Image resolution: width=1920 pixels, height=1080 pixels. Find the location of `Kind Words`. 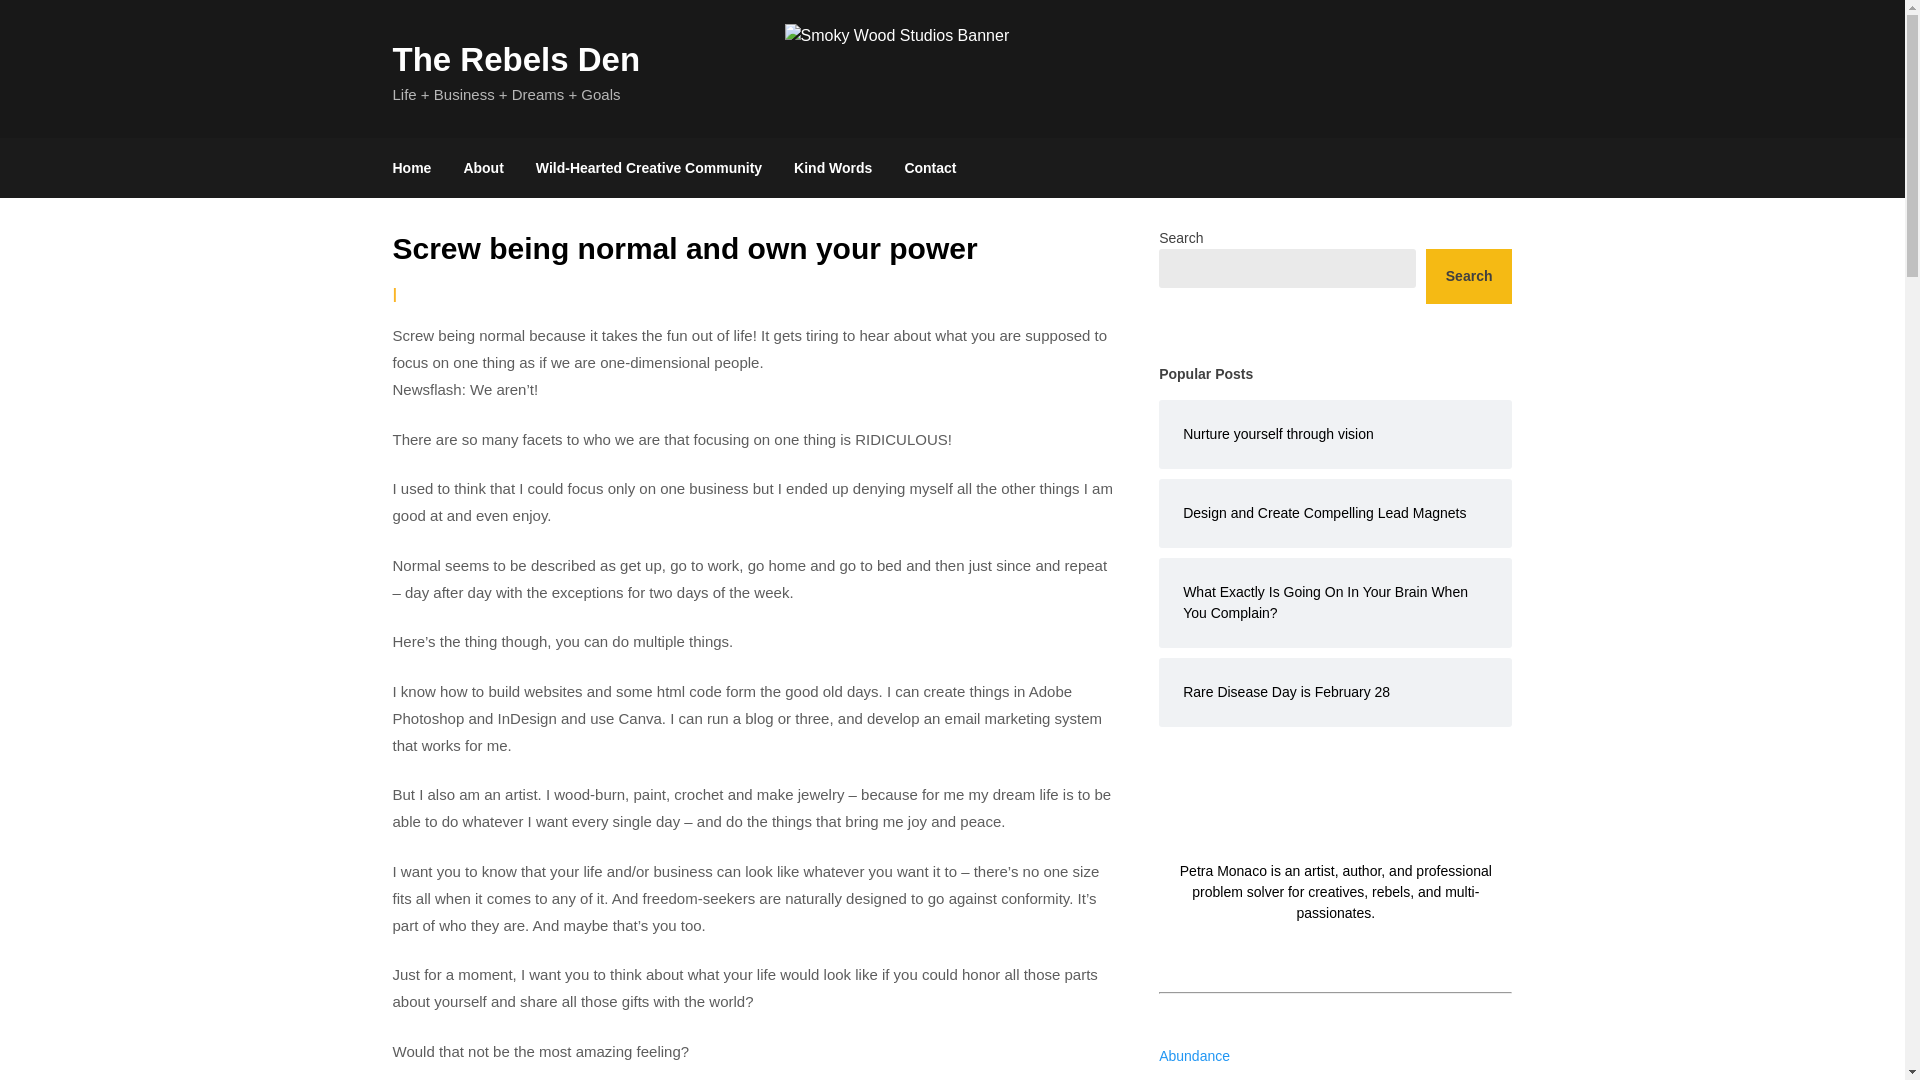

Kind Words is located at coordinates (832, 168).